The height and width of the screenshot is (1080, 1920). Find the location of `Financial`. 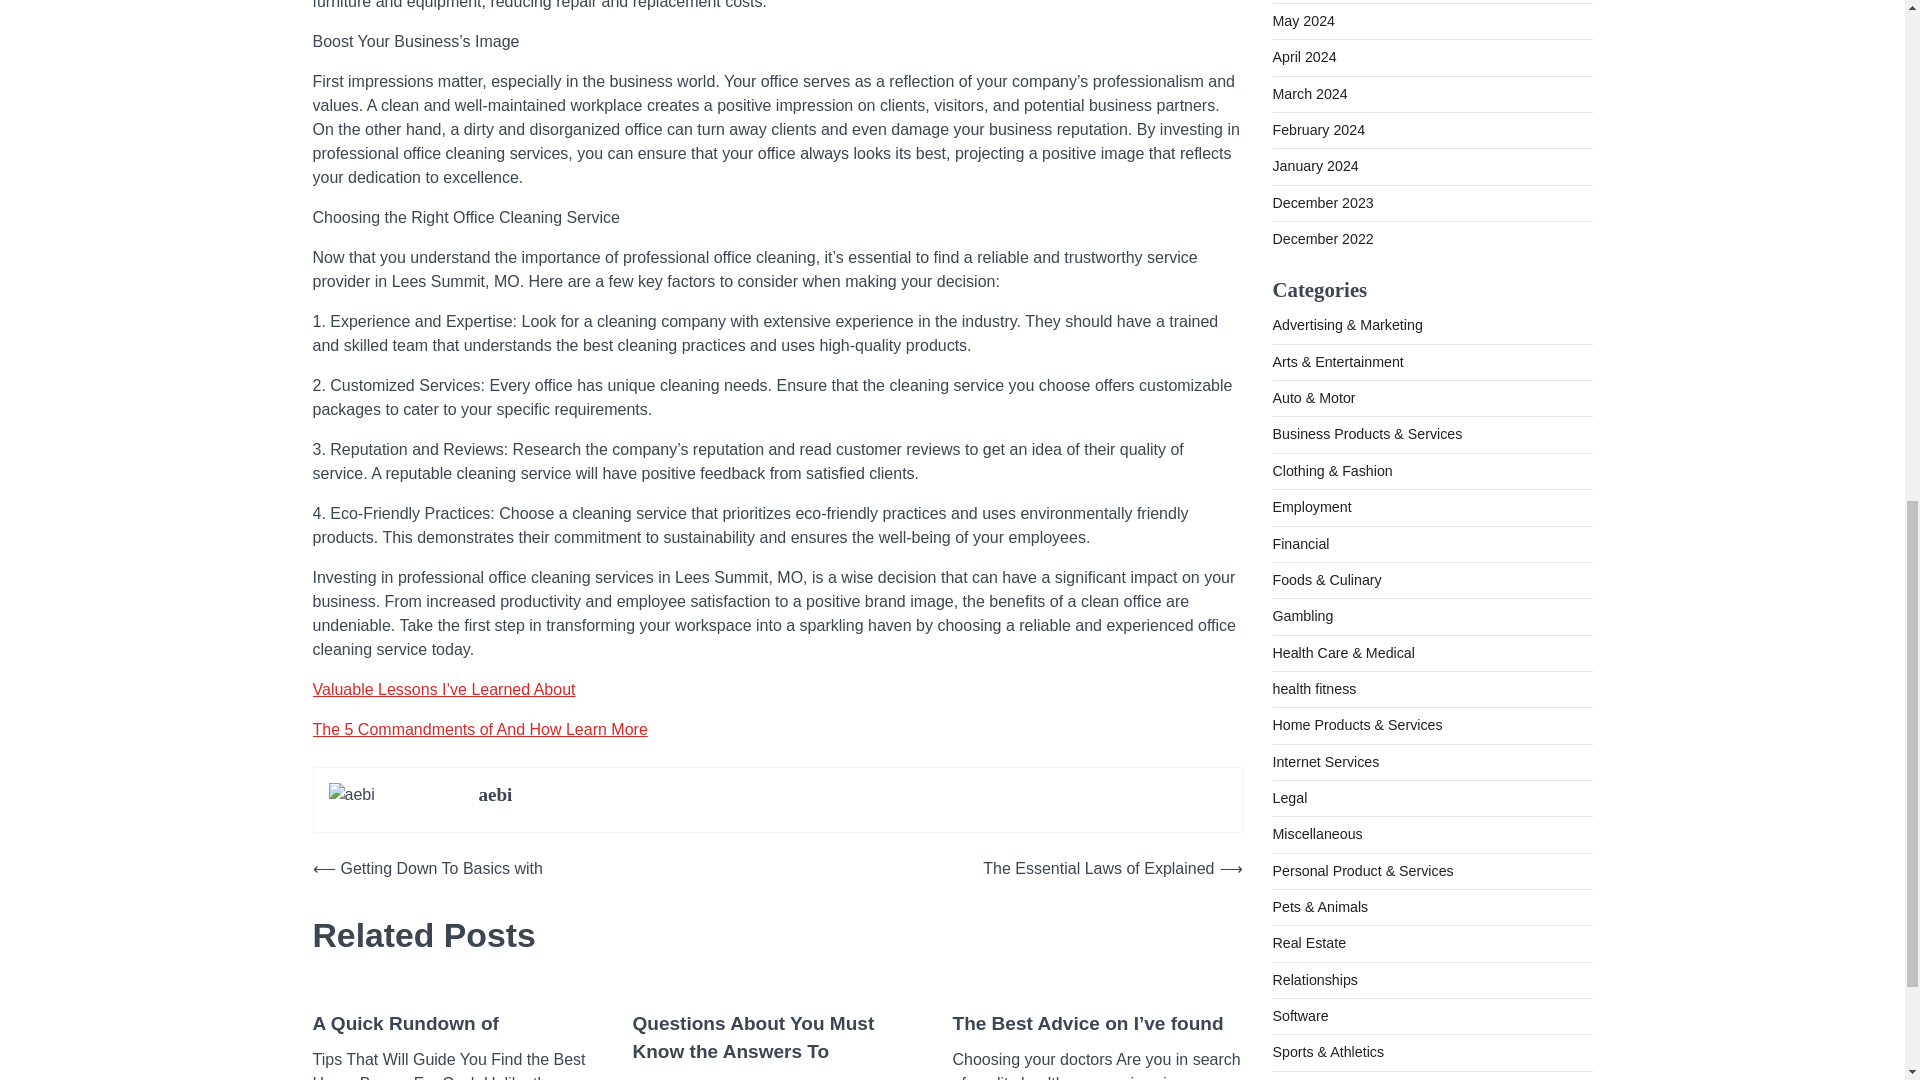

Financial is located at coordinates (1300, 214).